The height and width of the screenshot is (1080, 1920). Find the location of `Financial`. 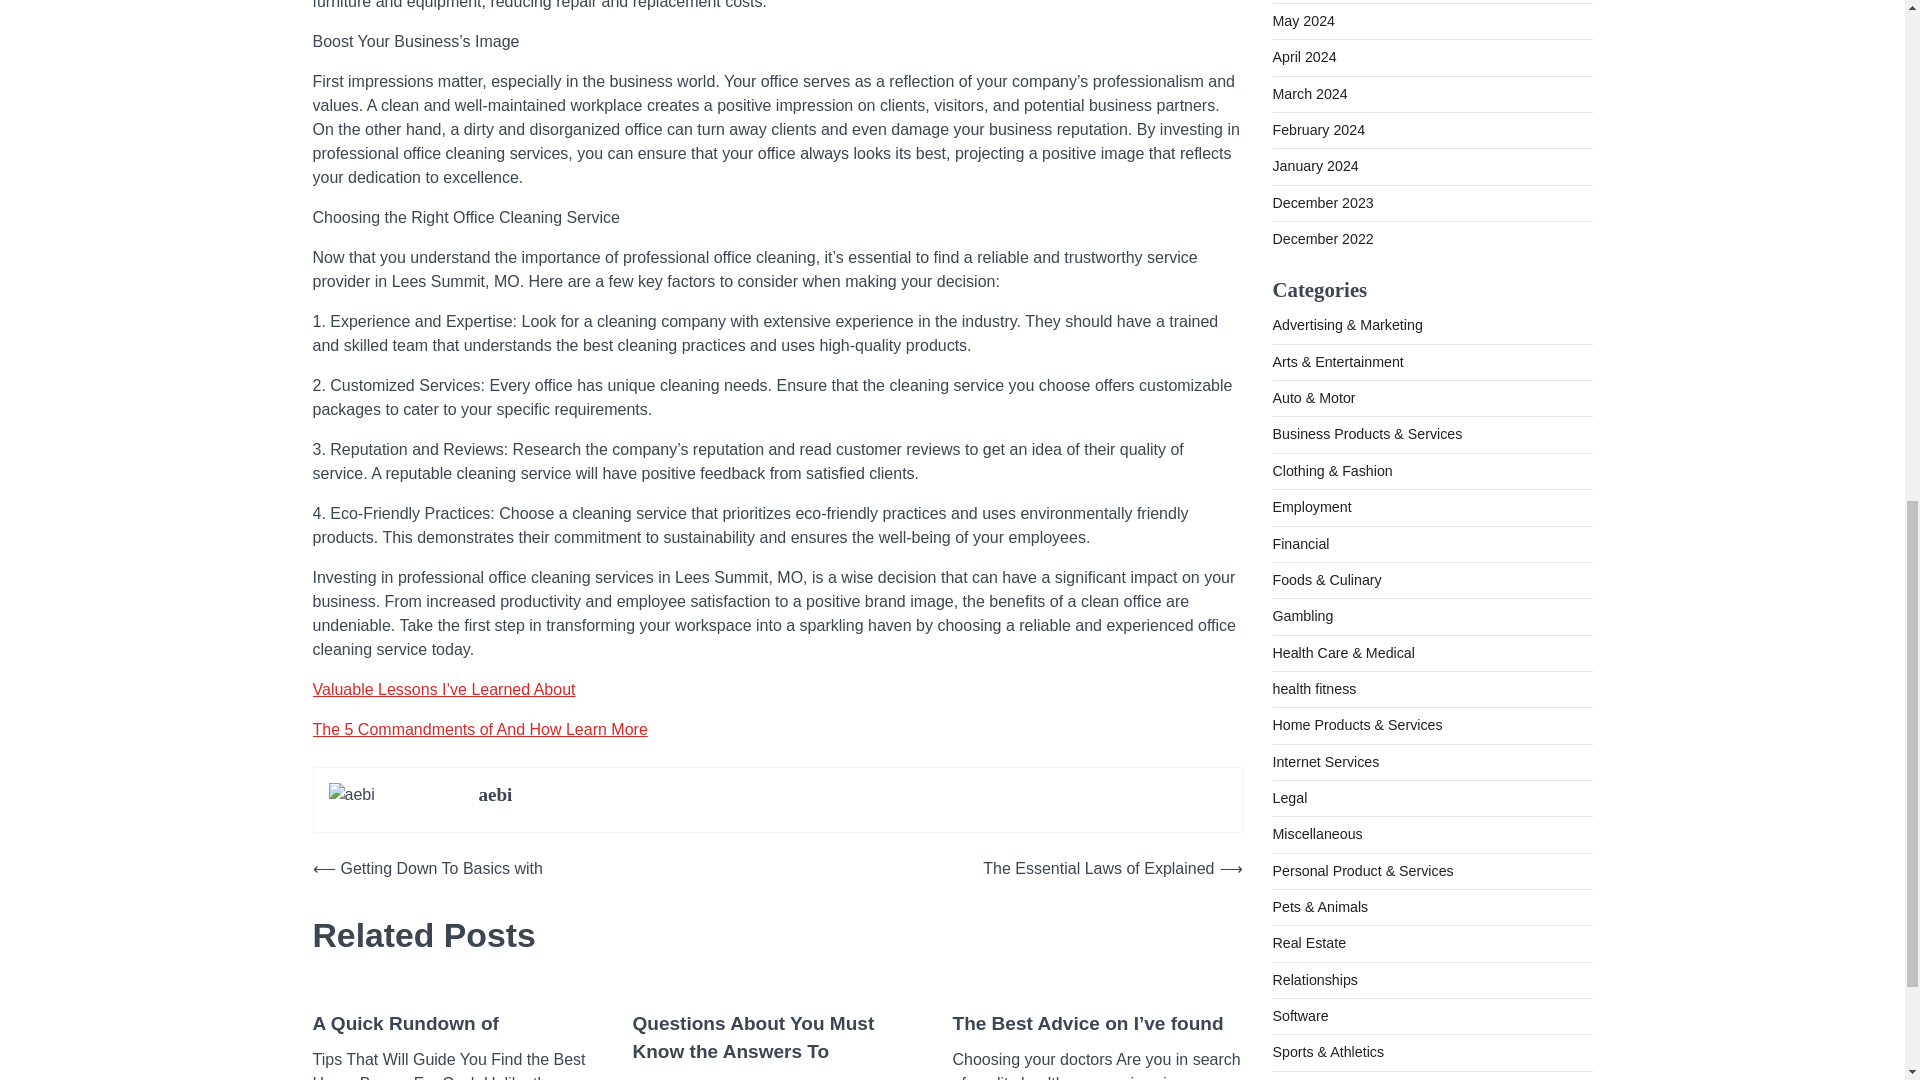

Financial is located at coordinates (1300, 214).